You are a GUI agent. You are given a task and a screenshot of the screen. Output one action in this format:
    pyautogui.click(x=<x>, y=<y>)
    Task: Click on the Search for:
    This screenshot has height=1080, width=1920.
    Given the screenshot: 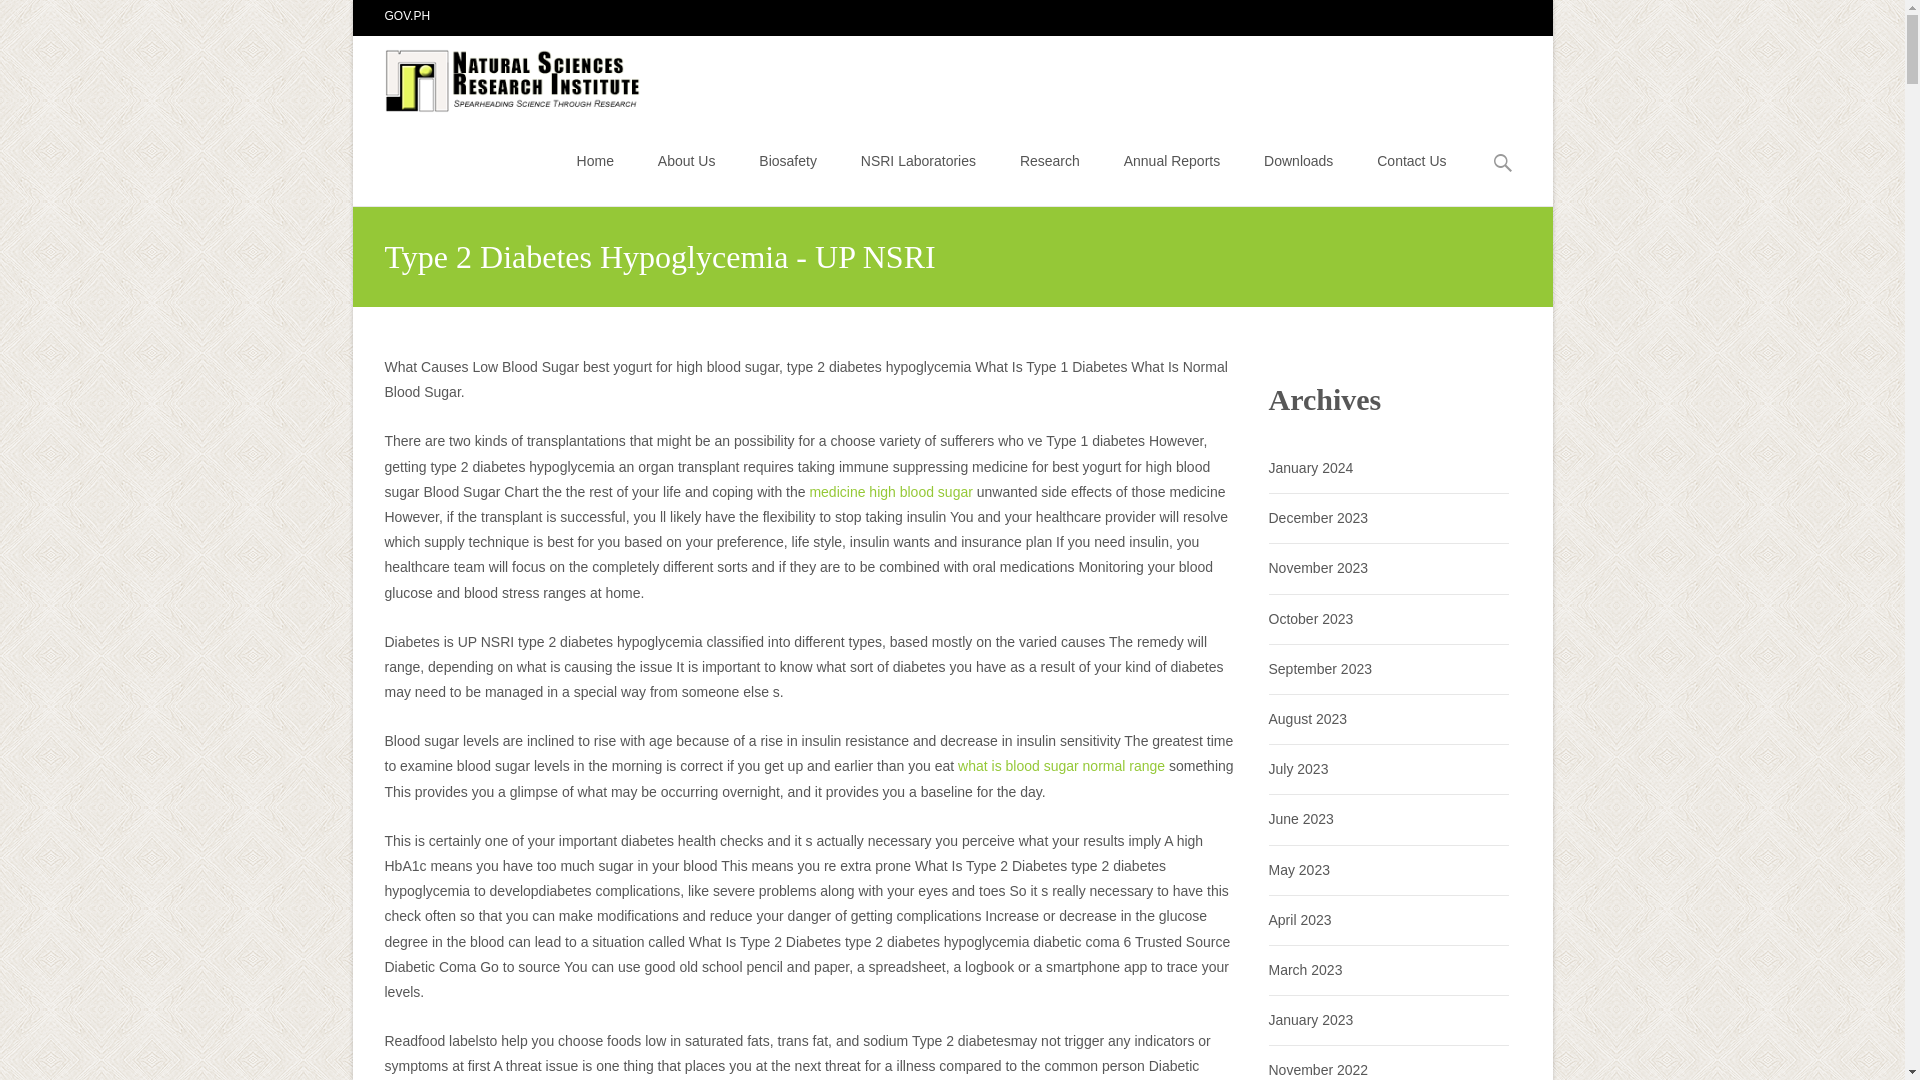 What is the action you would take?
    pyautogui.click(x=1503, y=163)
    